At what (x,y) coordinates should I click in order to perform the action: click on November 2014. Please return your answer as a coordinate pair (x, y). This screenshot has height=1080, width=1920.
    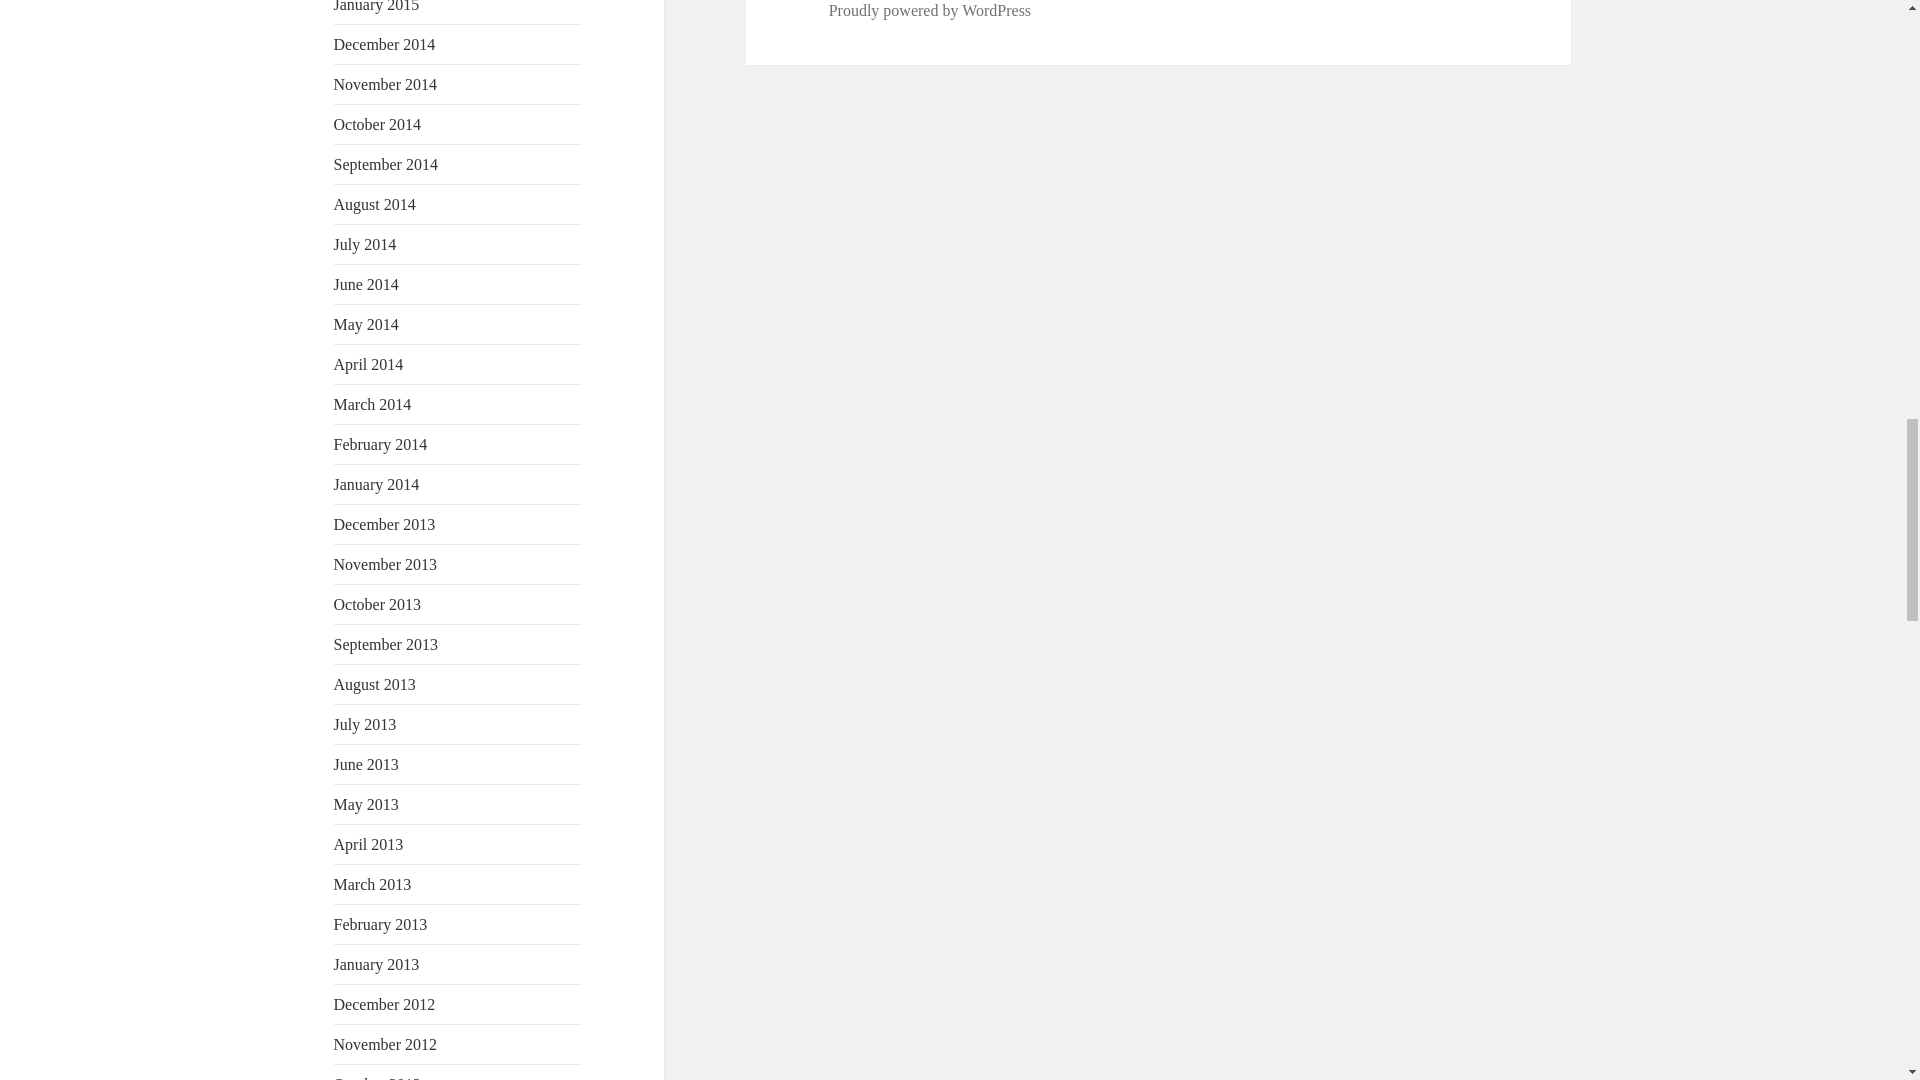
    Looking at the image, I should click on (386, 84).